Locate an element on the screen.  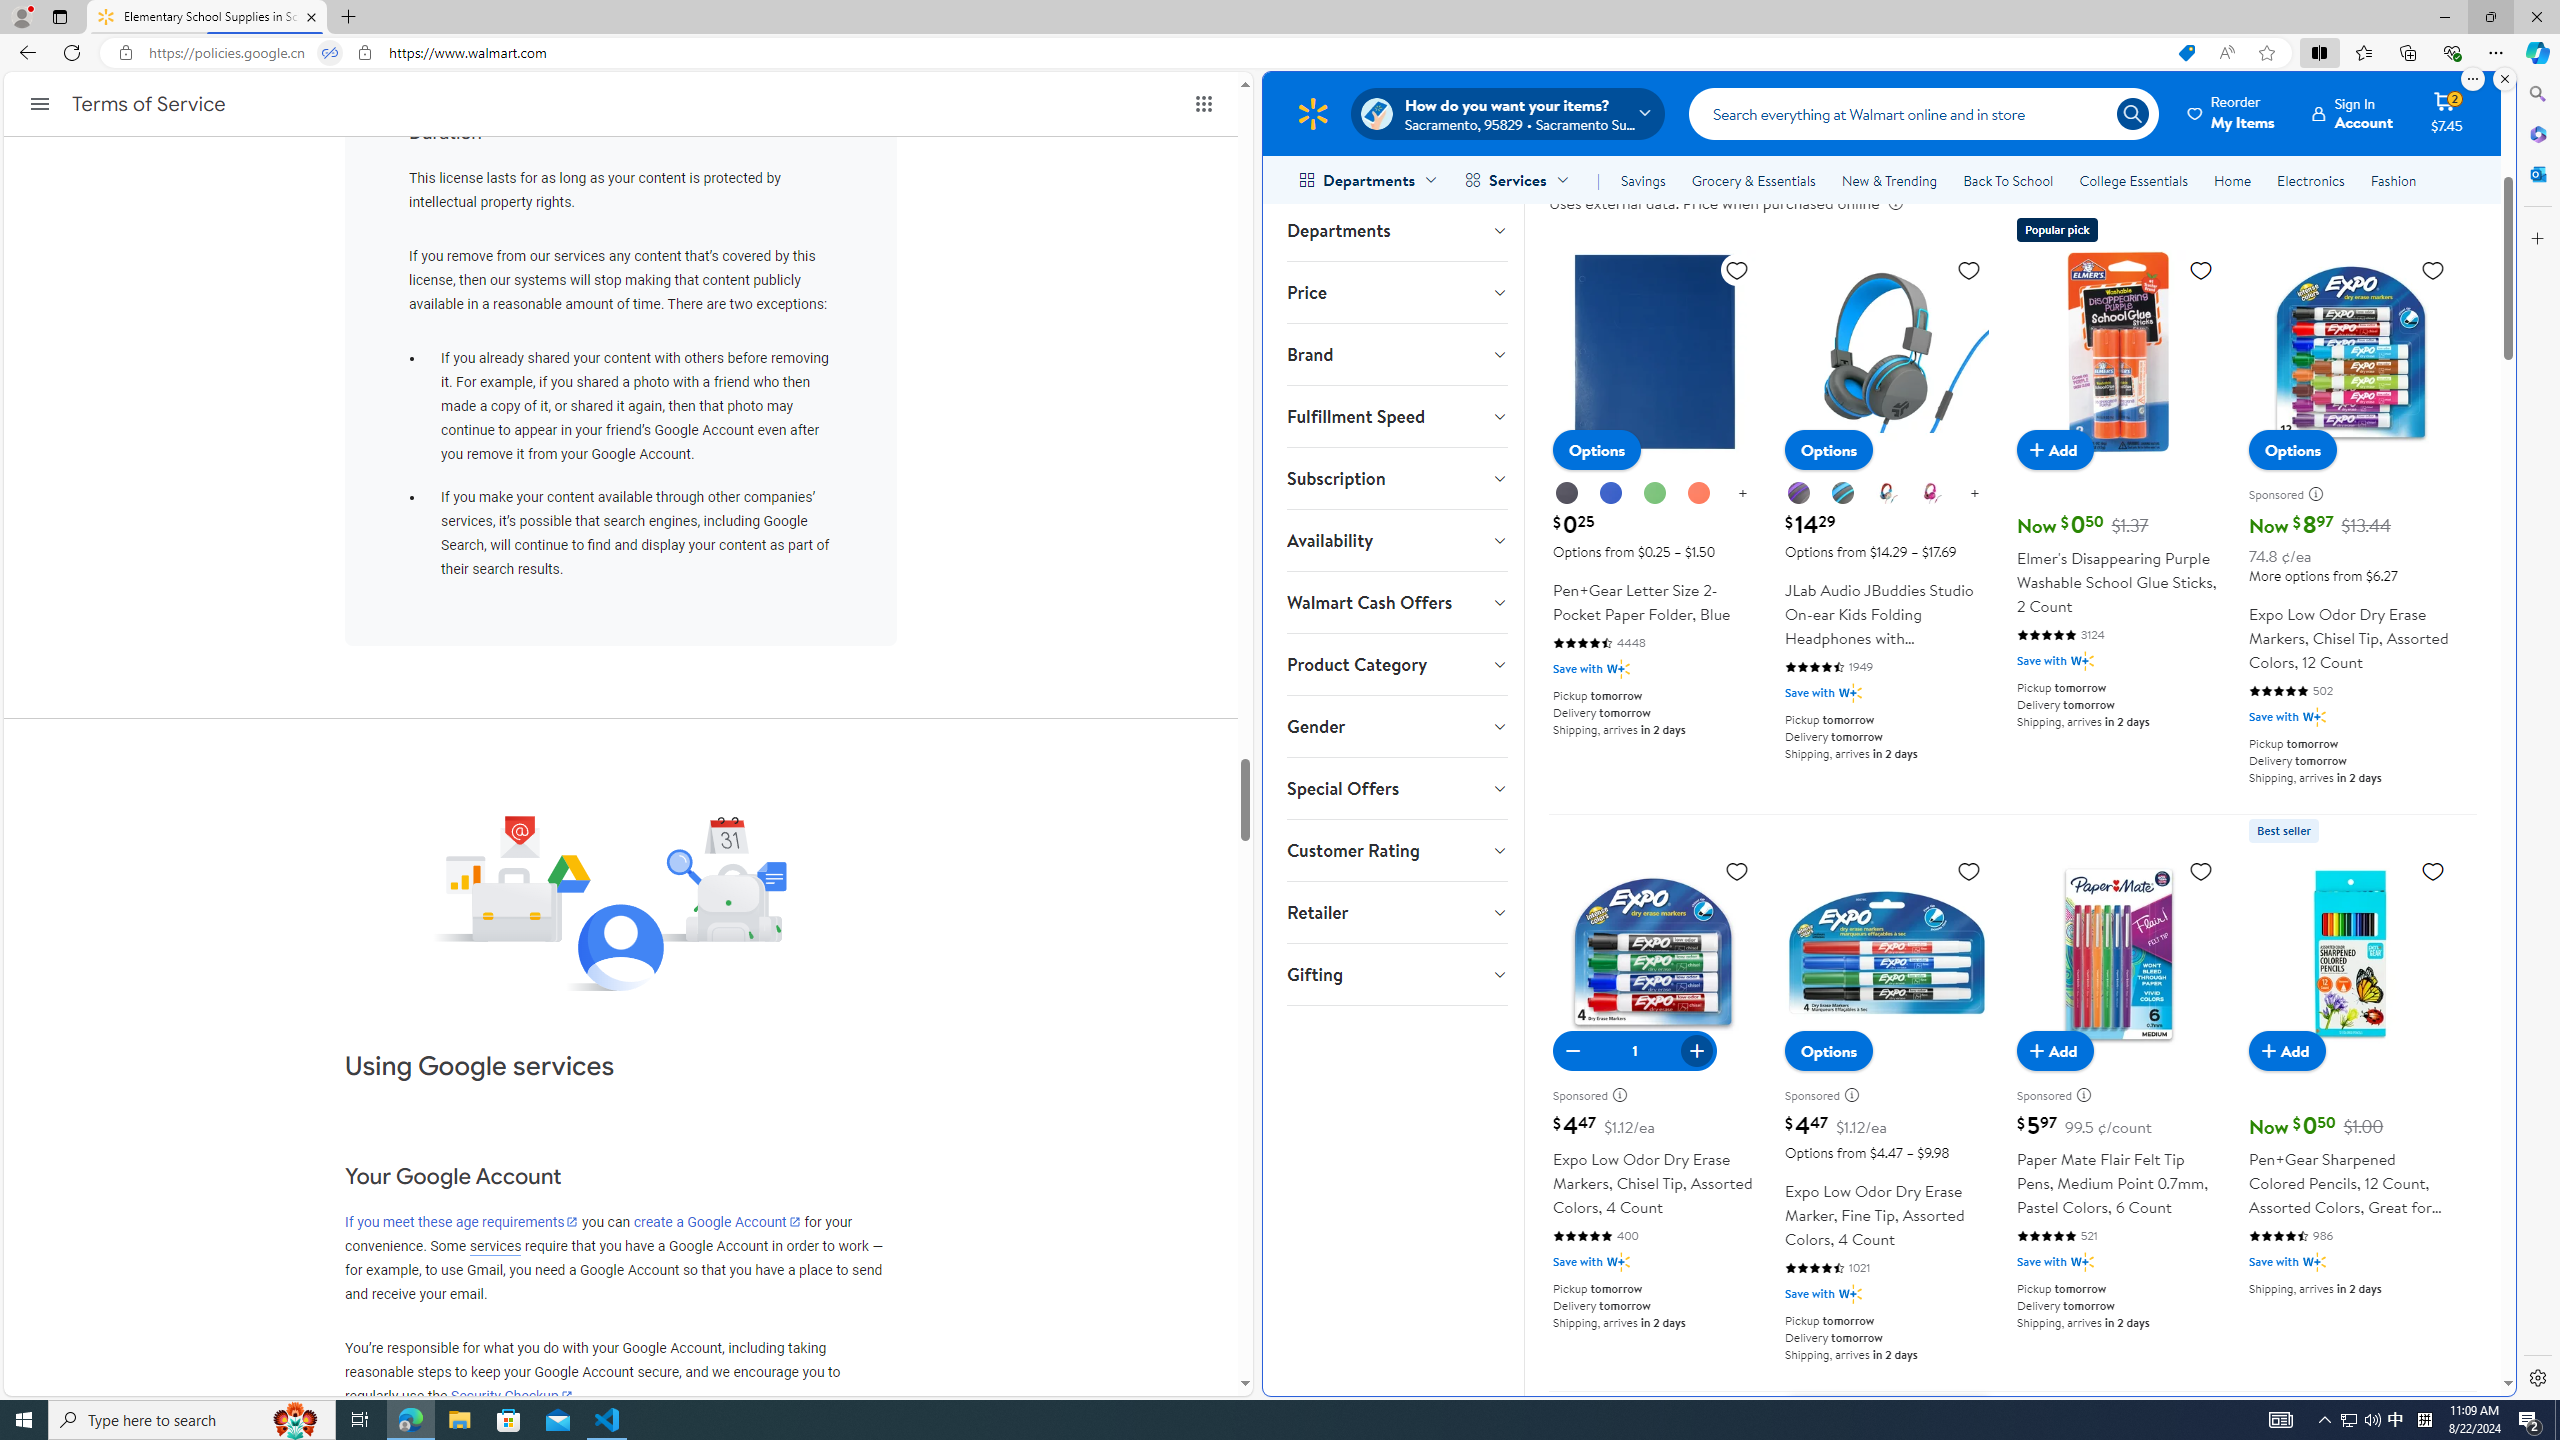
Gifting is located at coordinates (1396, 974).